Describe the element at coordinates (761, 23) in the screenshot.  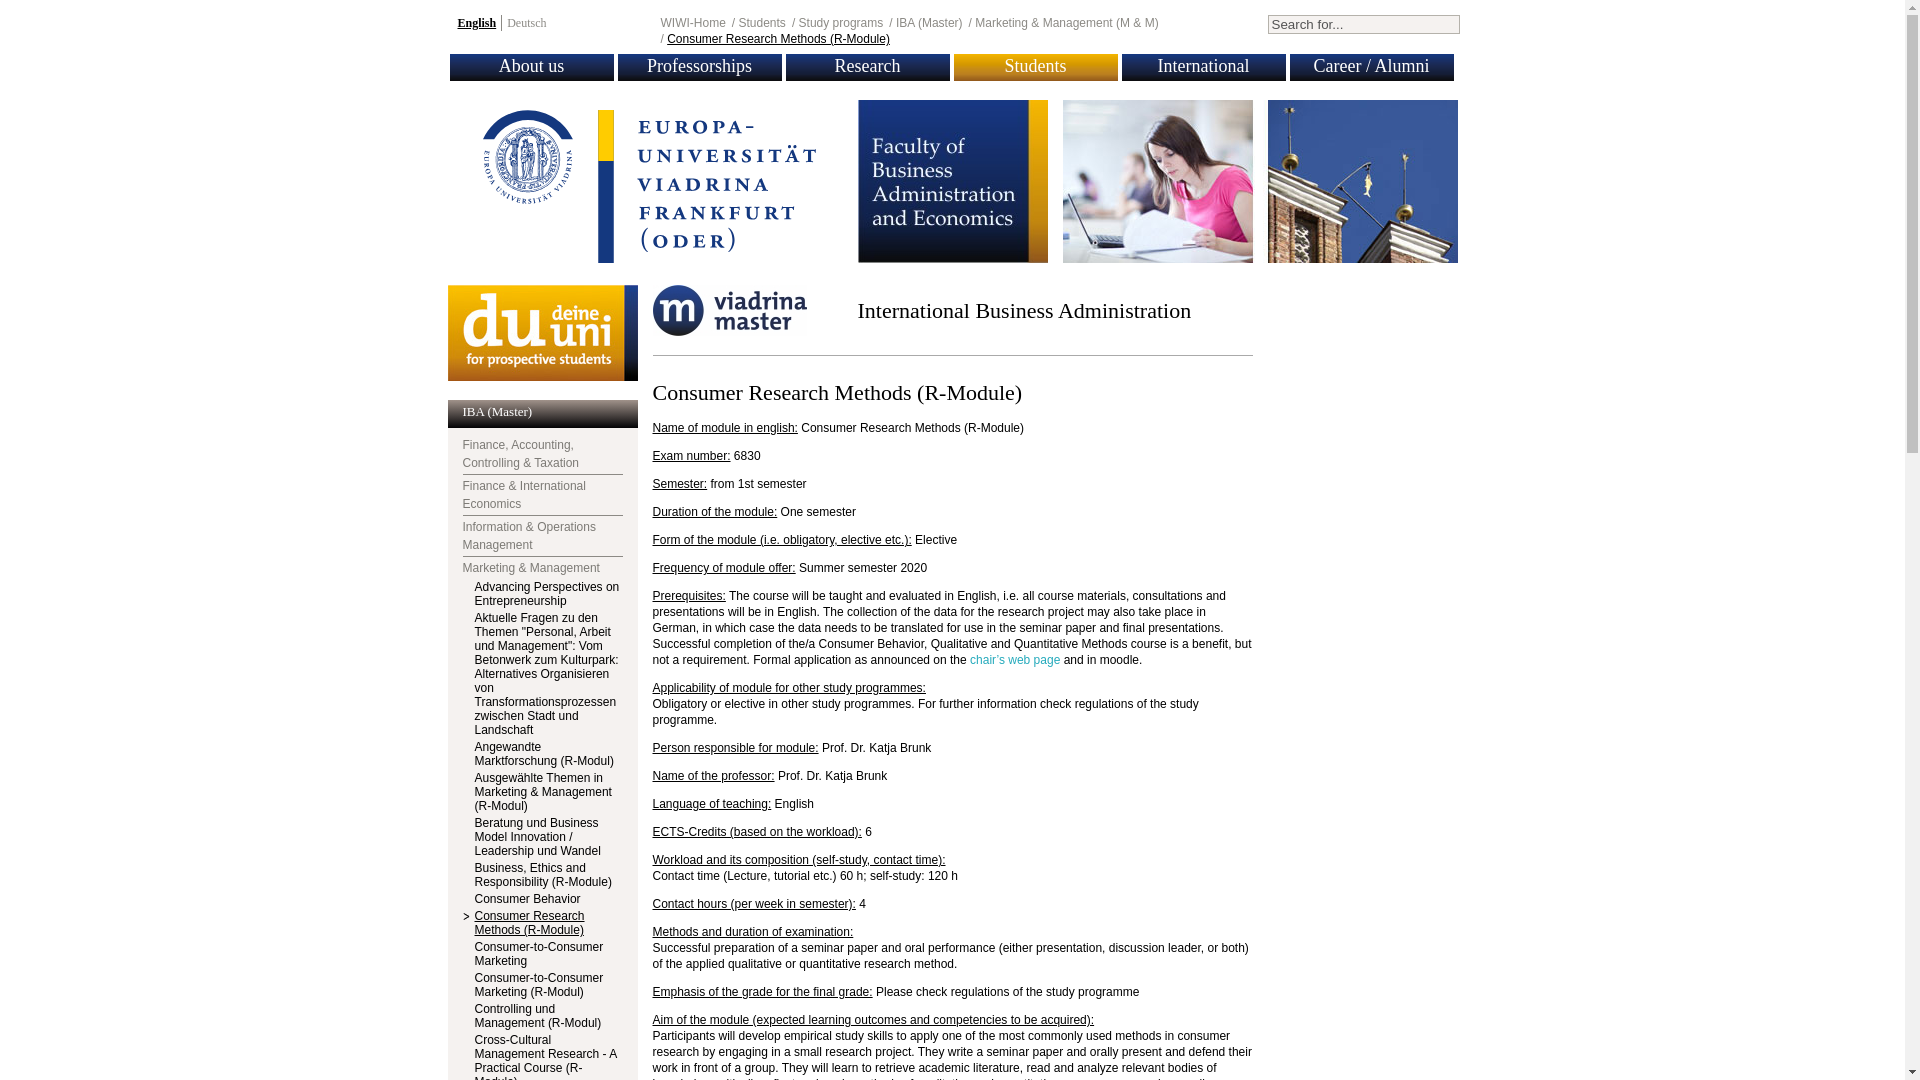
I see `Students` at that location.